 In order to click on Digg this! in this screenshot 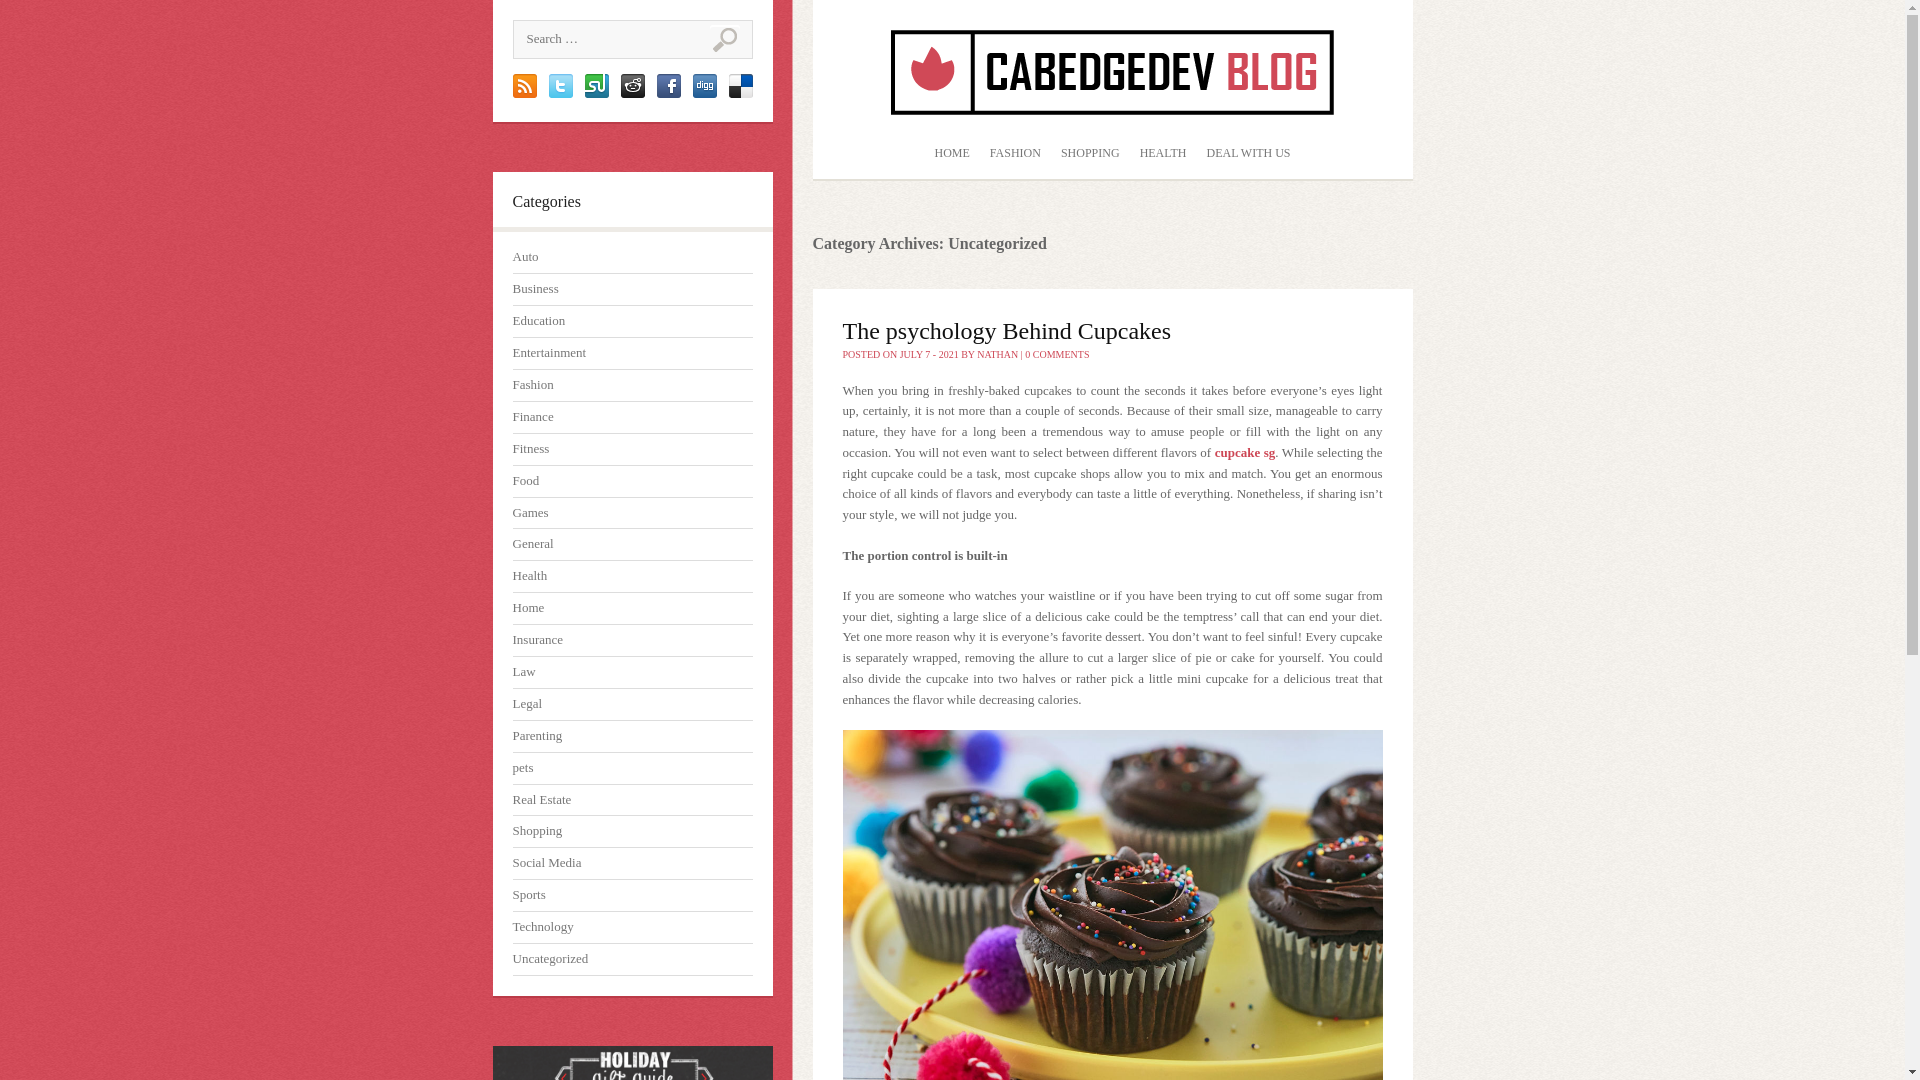, I will do `click(704, 94)`.